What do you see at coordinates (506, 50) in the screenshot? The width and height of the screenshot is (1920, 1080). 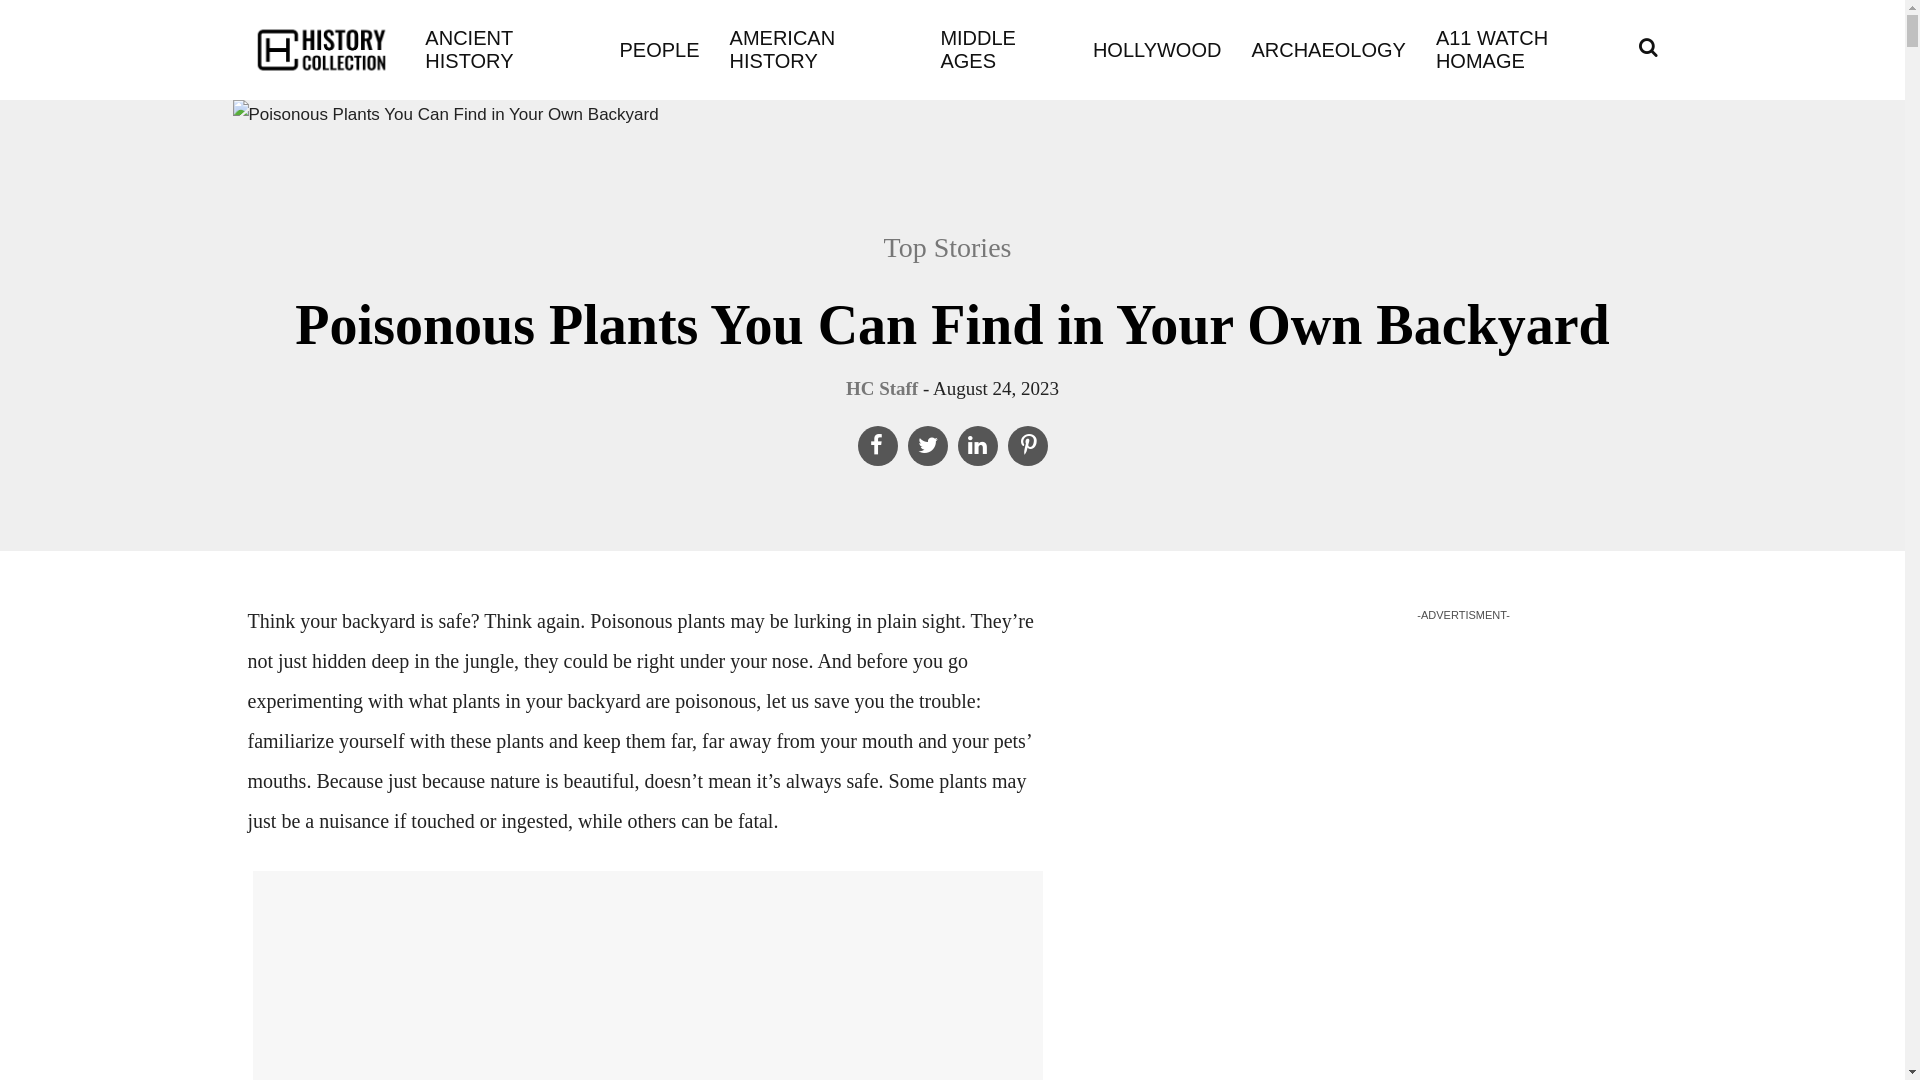 I see `ANCIENT HISTORY` at bounding box center [506, 50].